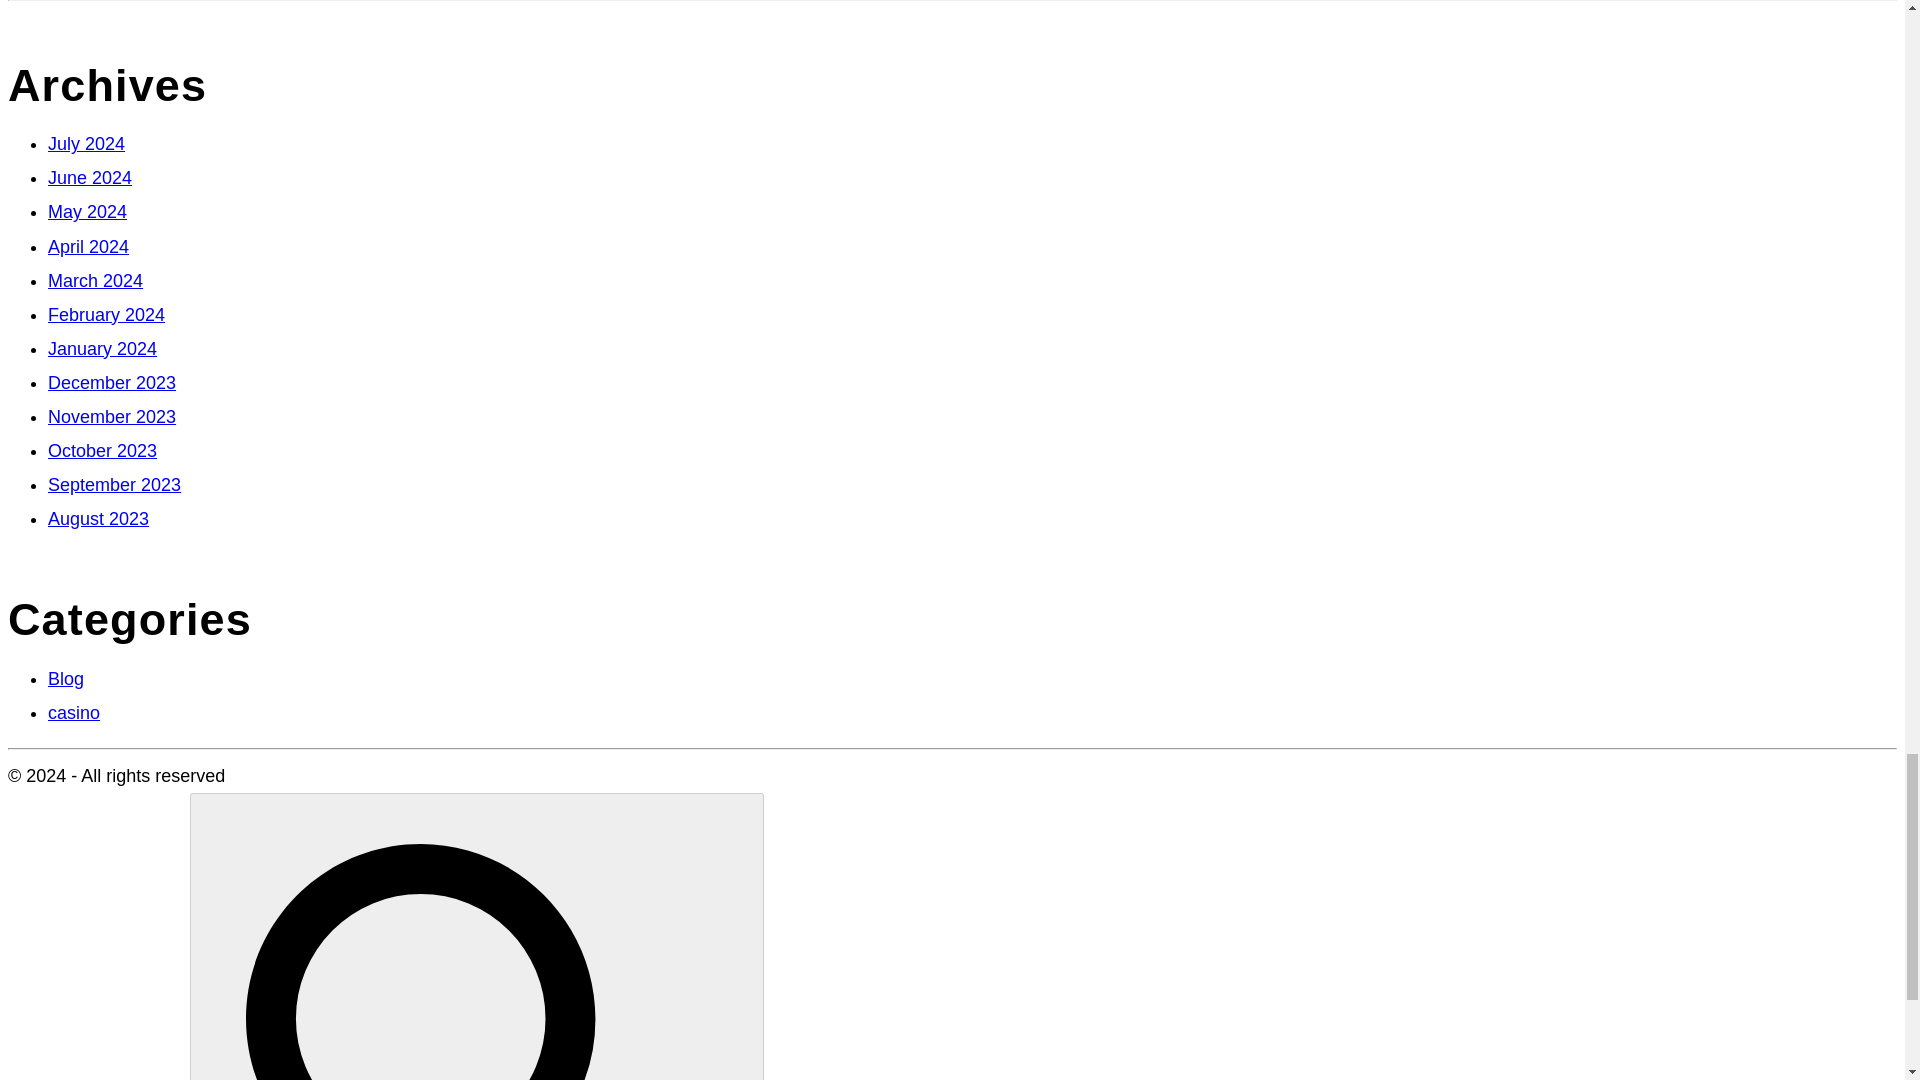  What do you see at coordinates (74, 712) in the screenshot?
I see `casino` at bounding box center [74, 712].